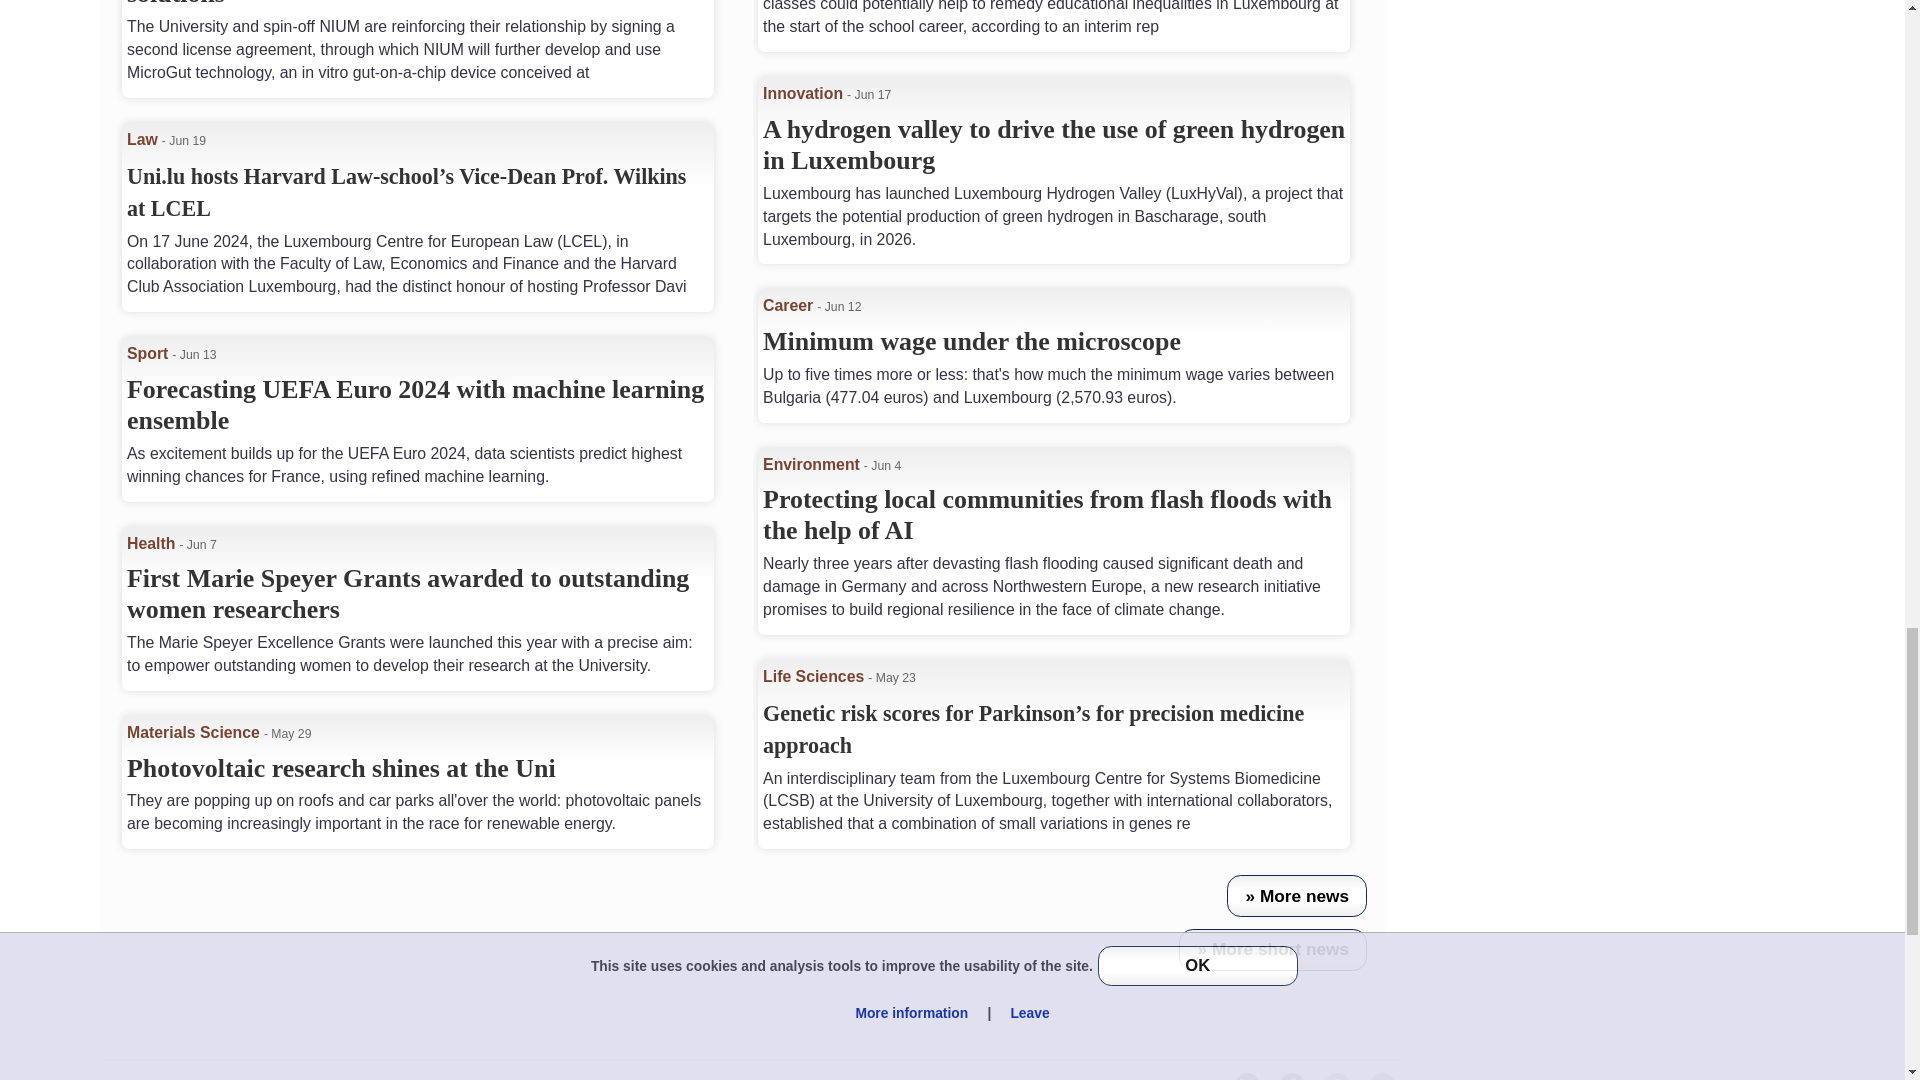 The image size is (1920, 1080). What do you see at coordinates (1292, 1076) in the screenshot?
I see `Share on Facebook` at bounding box center [1292, 1076].